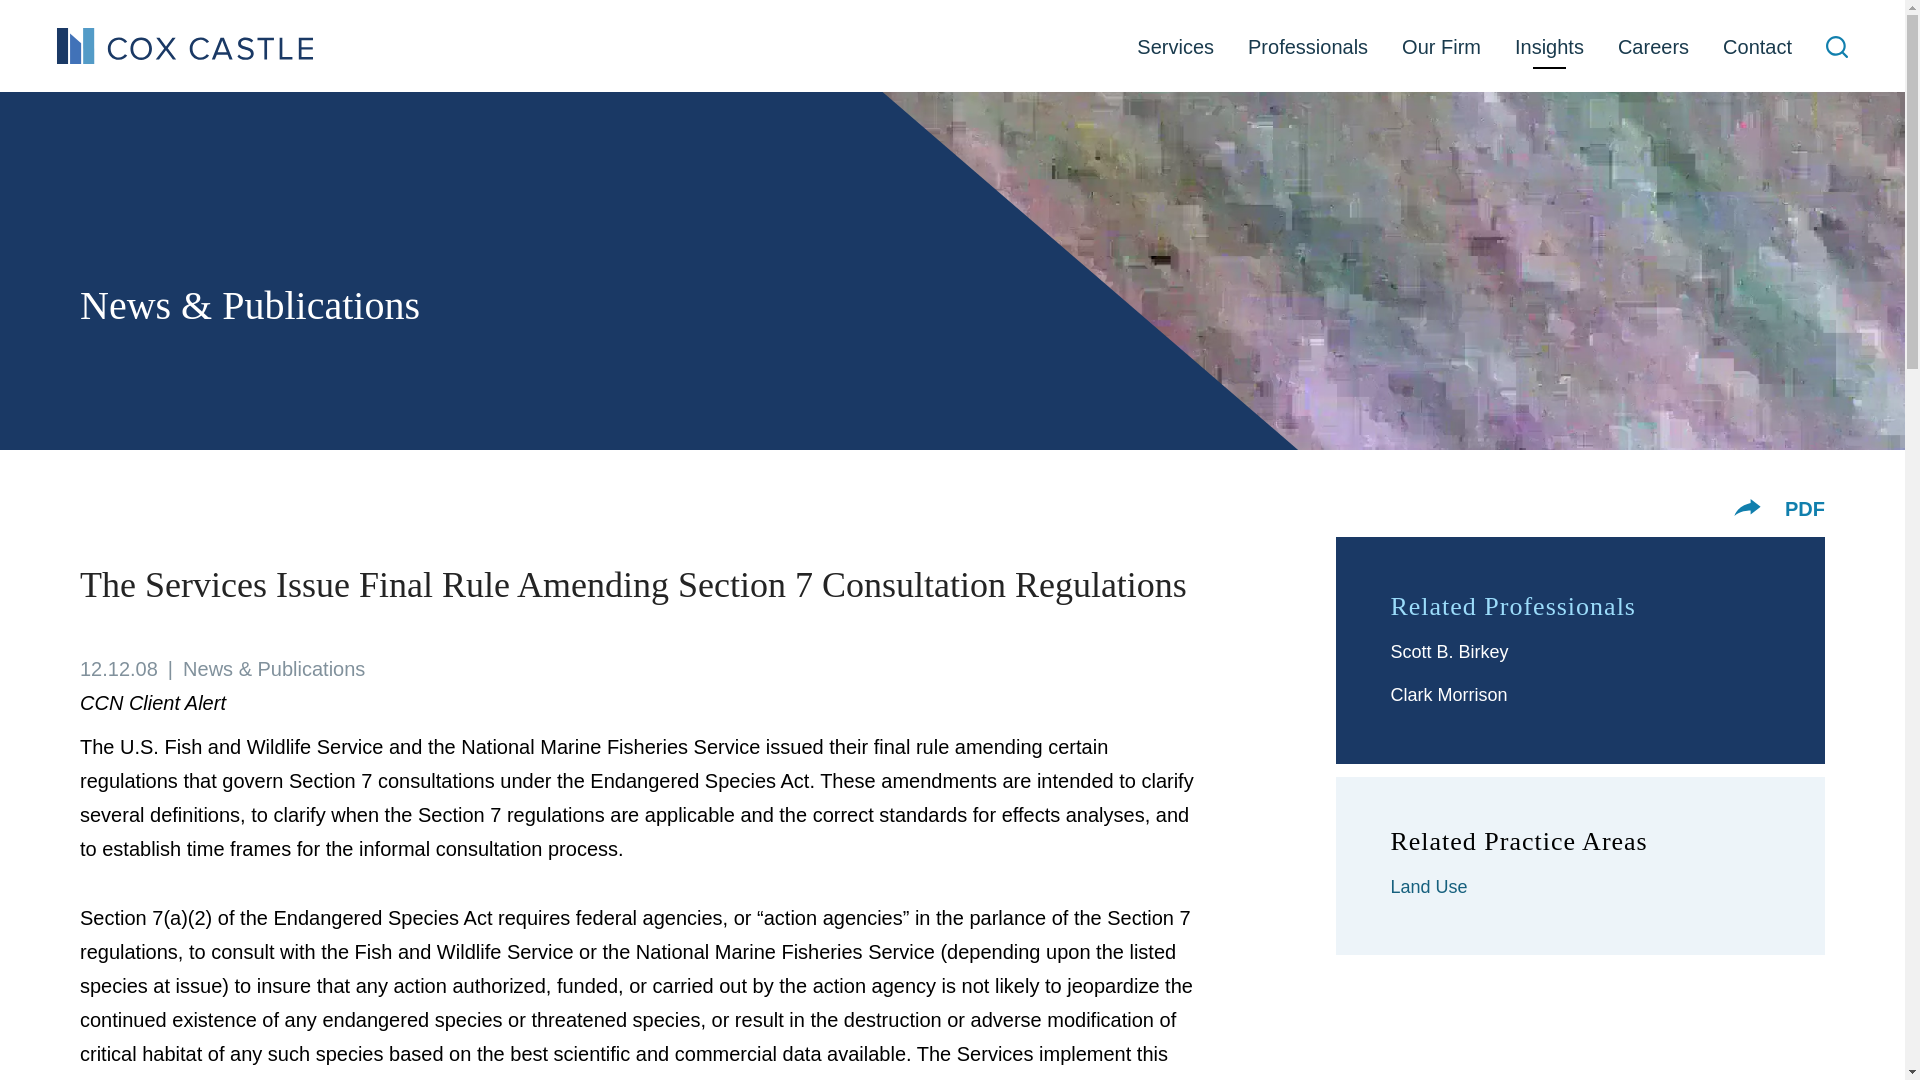  Describe the element at coordinates (890, 24) in the screenshot. I see `Main Content` at that location.